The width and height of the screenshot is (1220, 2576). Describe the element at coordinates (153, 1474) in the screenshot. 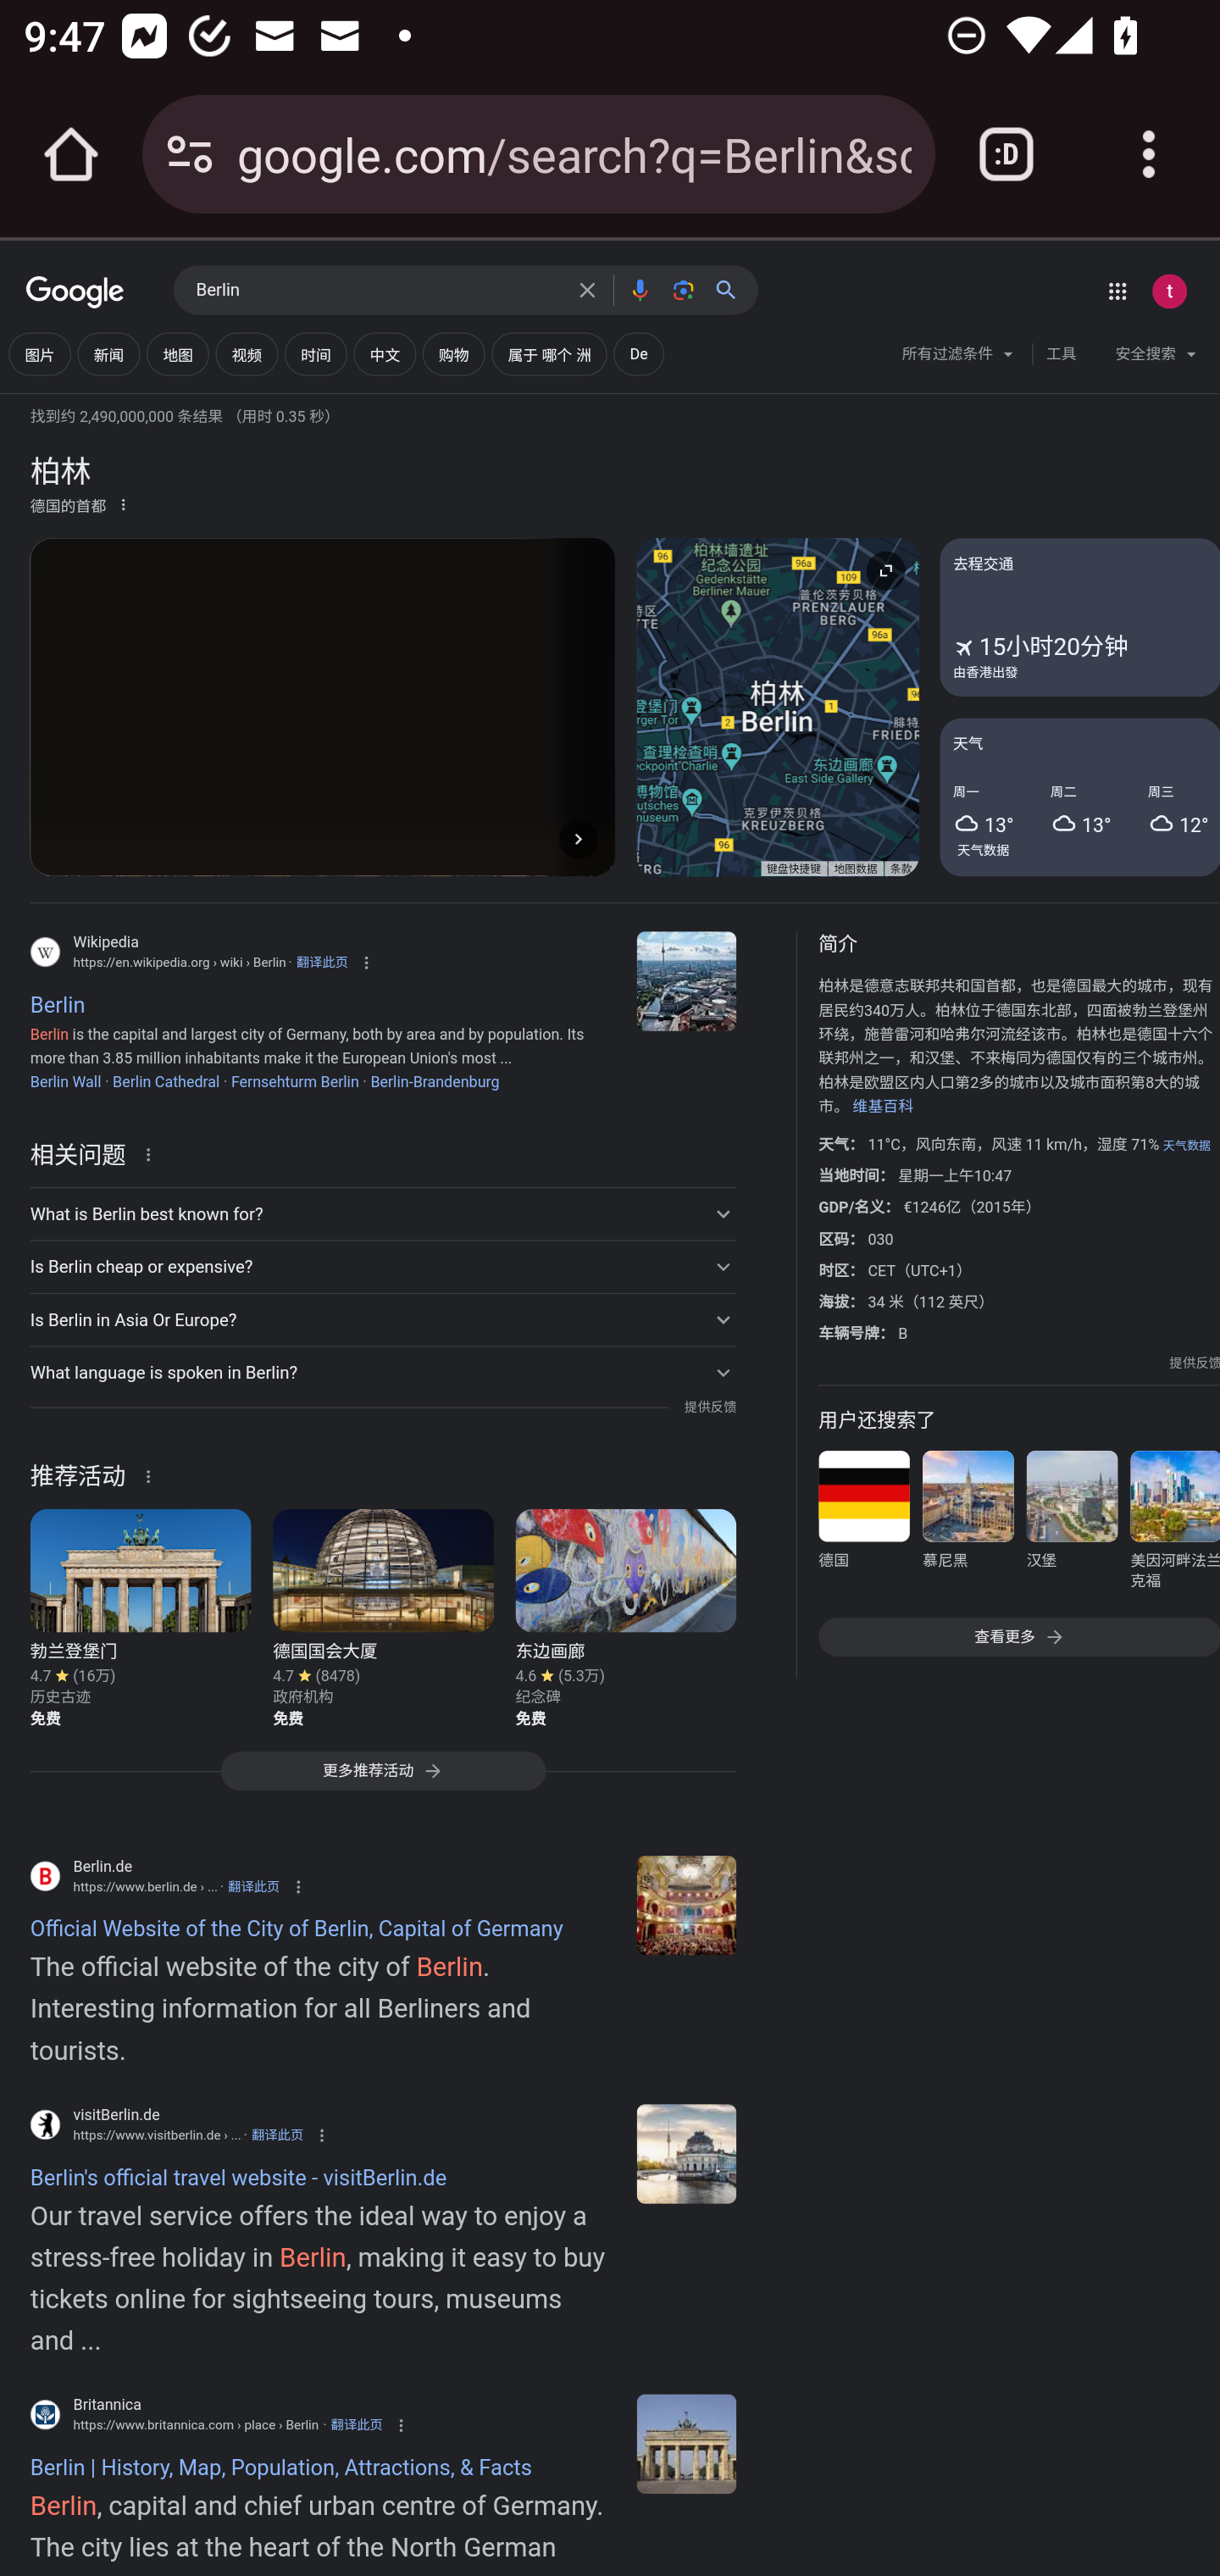

I see `关于这条结果的详细信息` at that location.